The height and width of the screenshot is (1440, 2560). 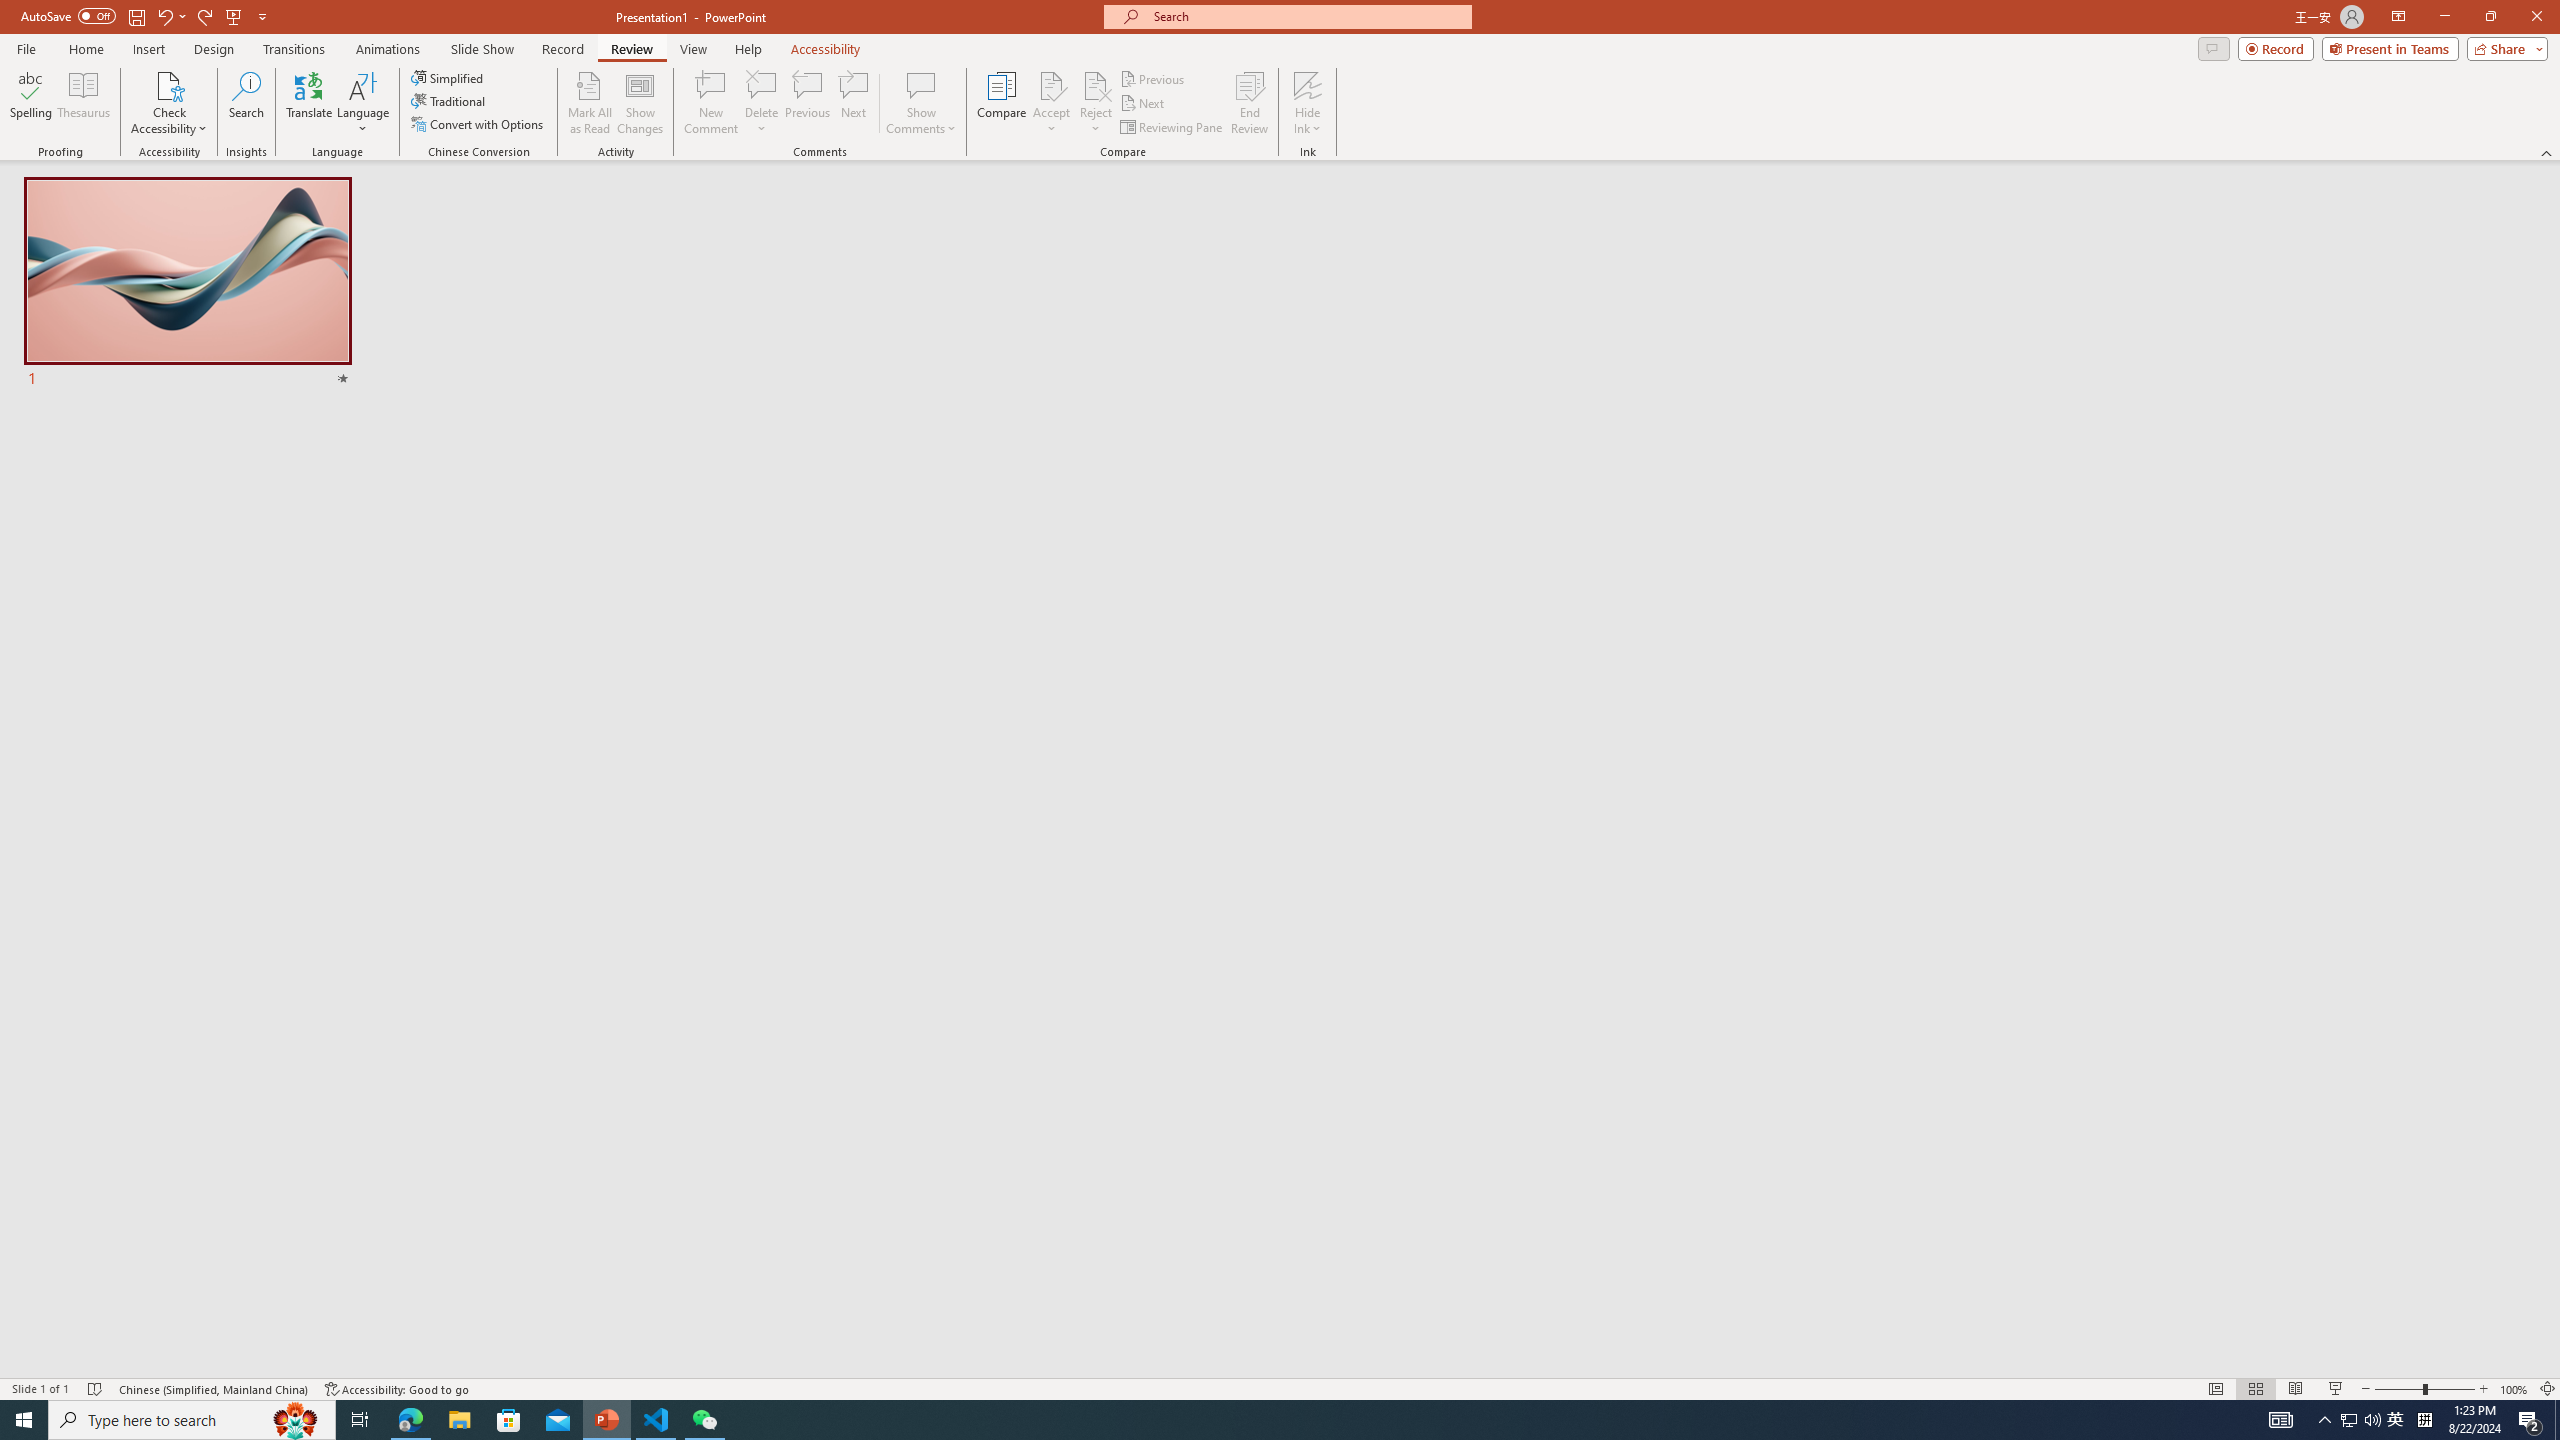 What do you see at coordinates (1052, 85) in the screenshot?
I see `Accept Change` at bounding box center [1052, 85].